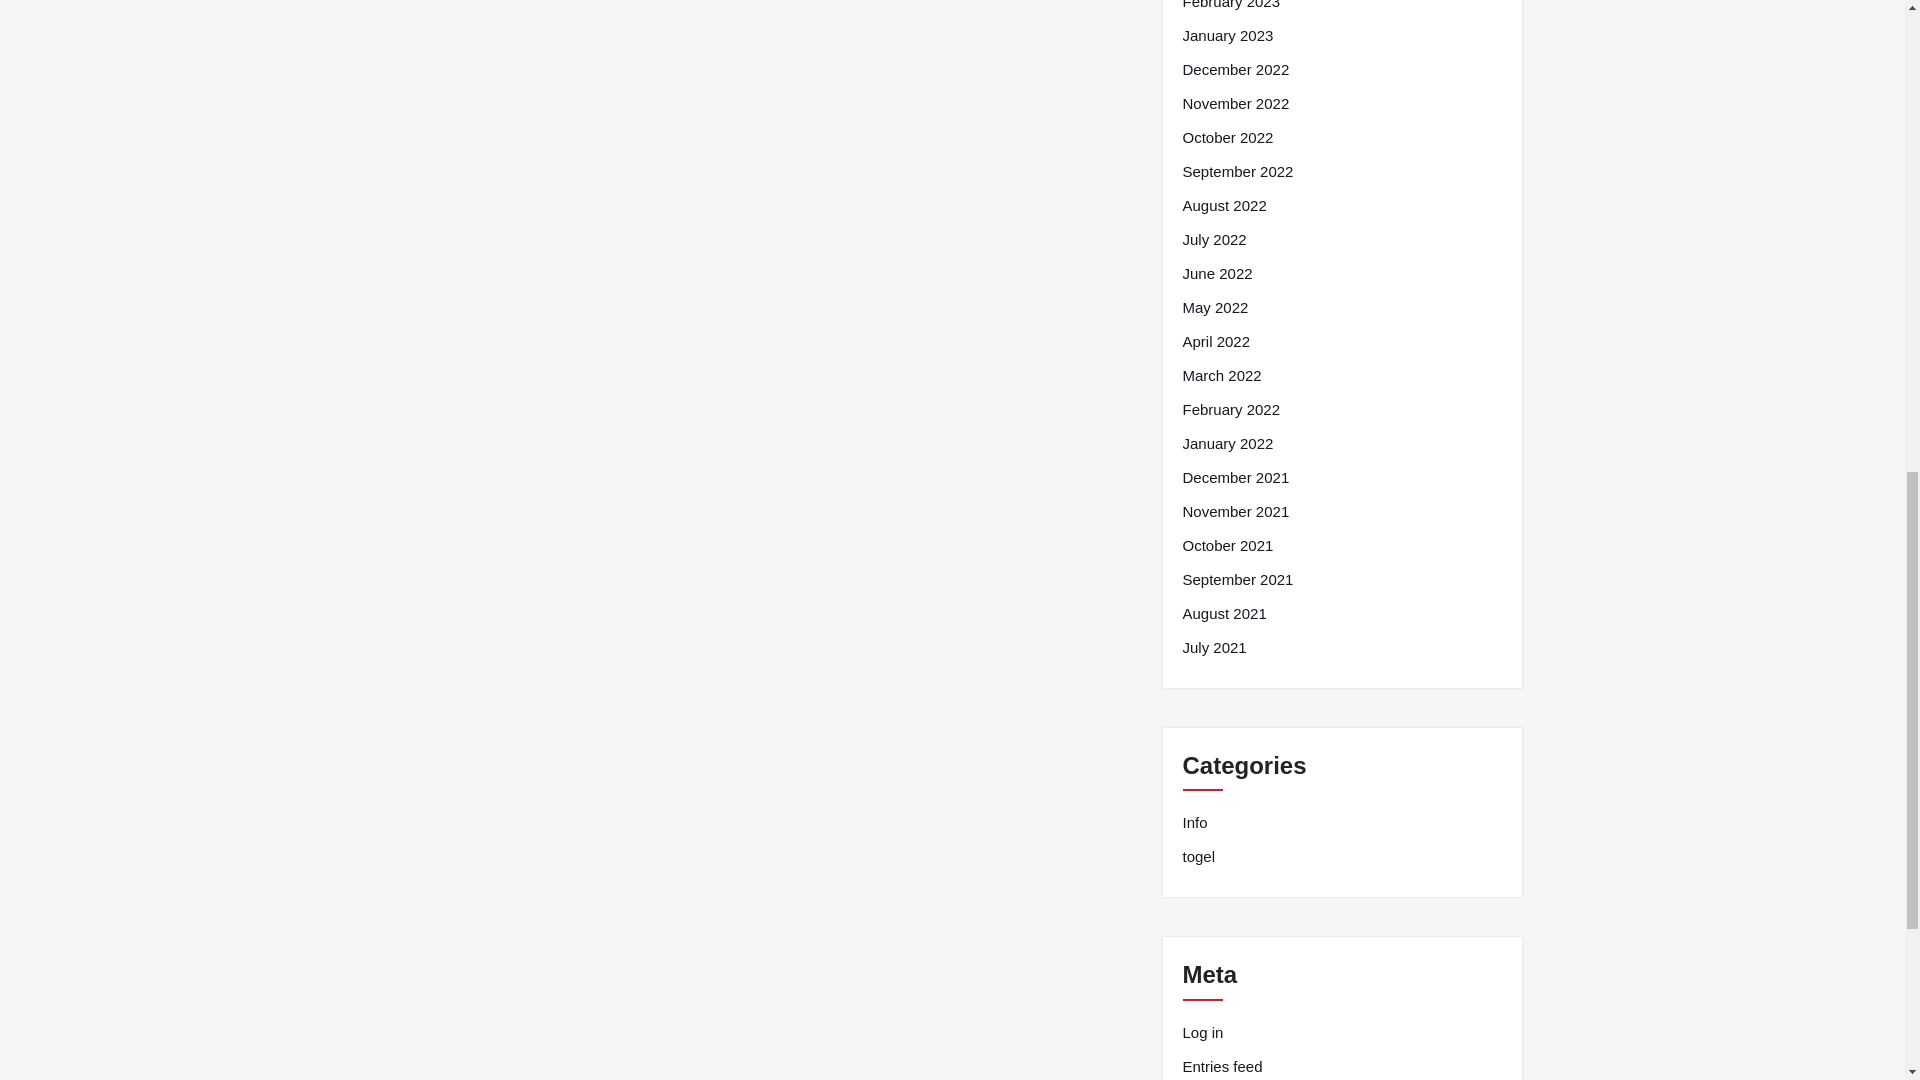 This screenshot has height=1080, width=1920. Describe the element at coordinates (1231, 7) in the screenshot. I see `February 2023` at that location.